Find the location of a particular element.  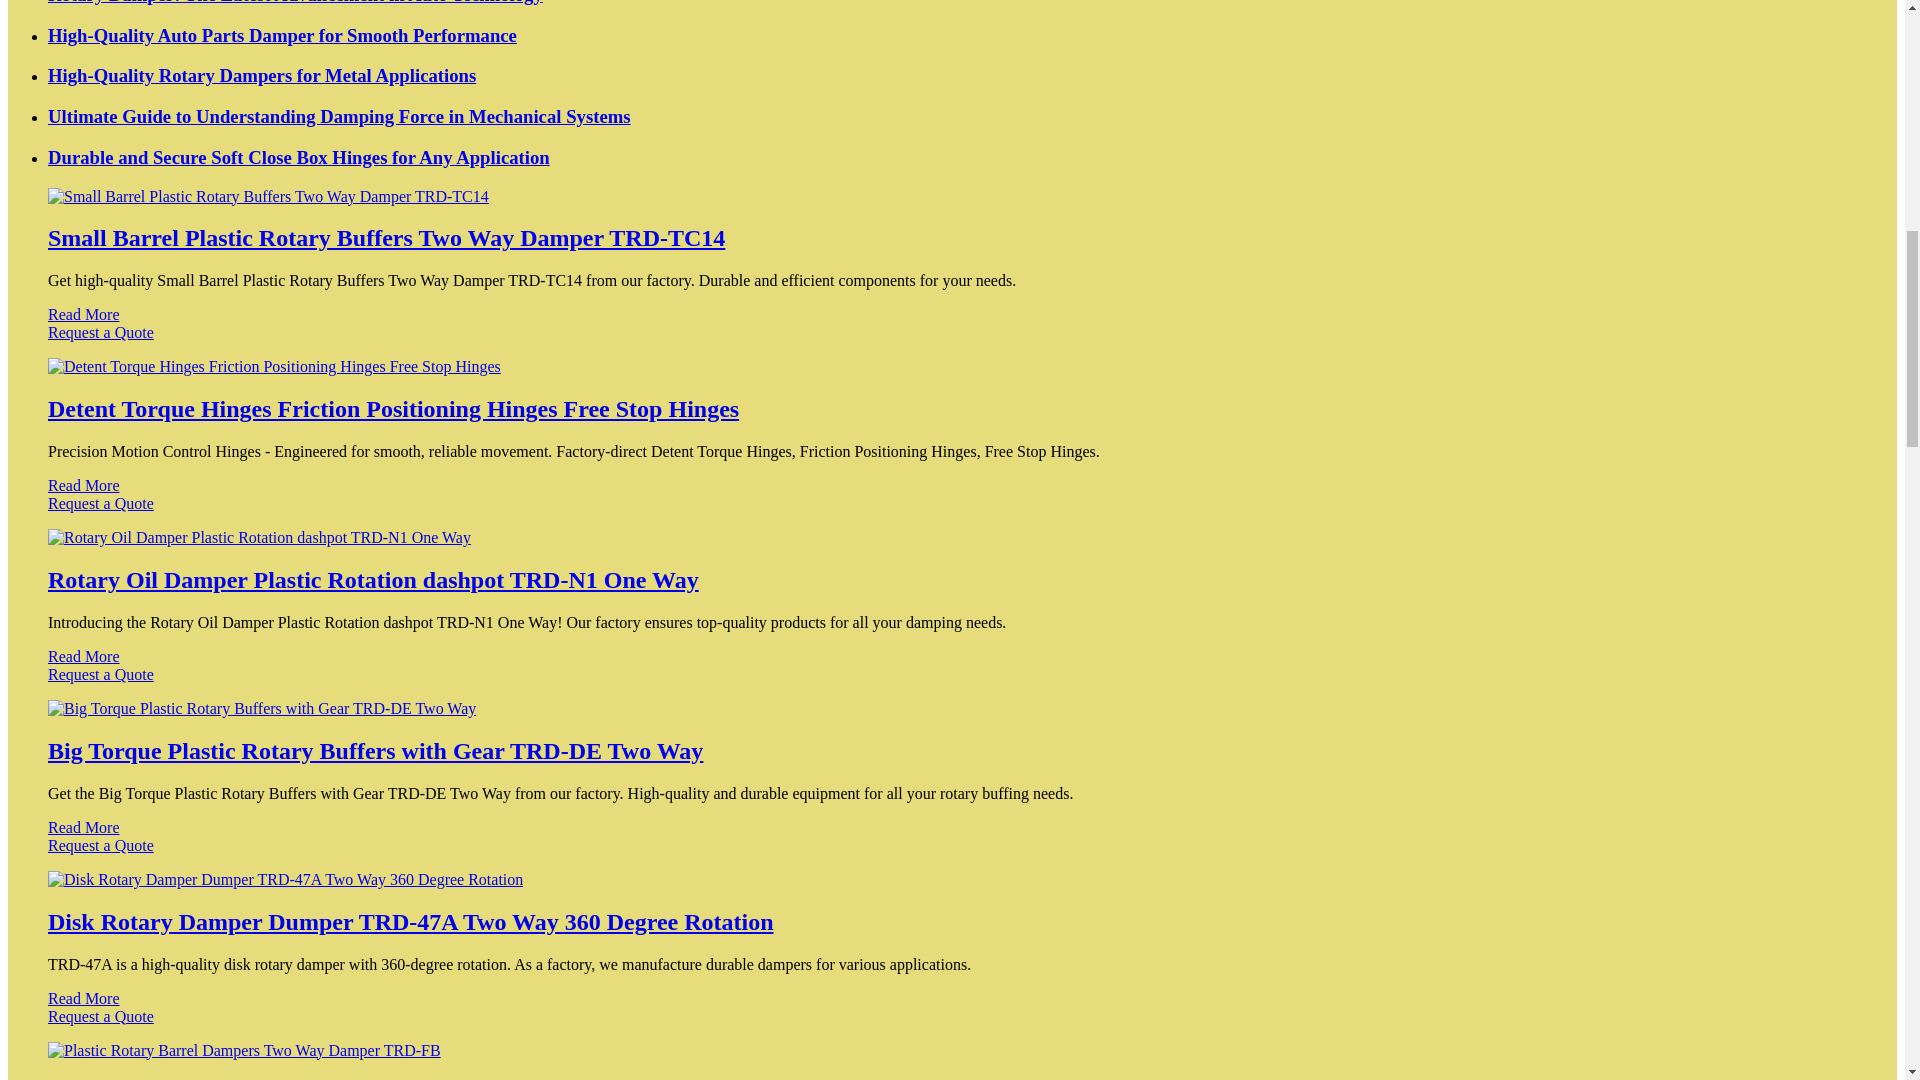

Read More is located at coordinates (84, 314).